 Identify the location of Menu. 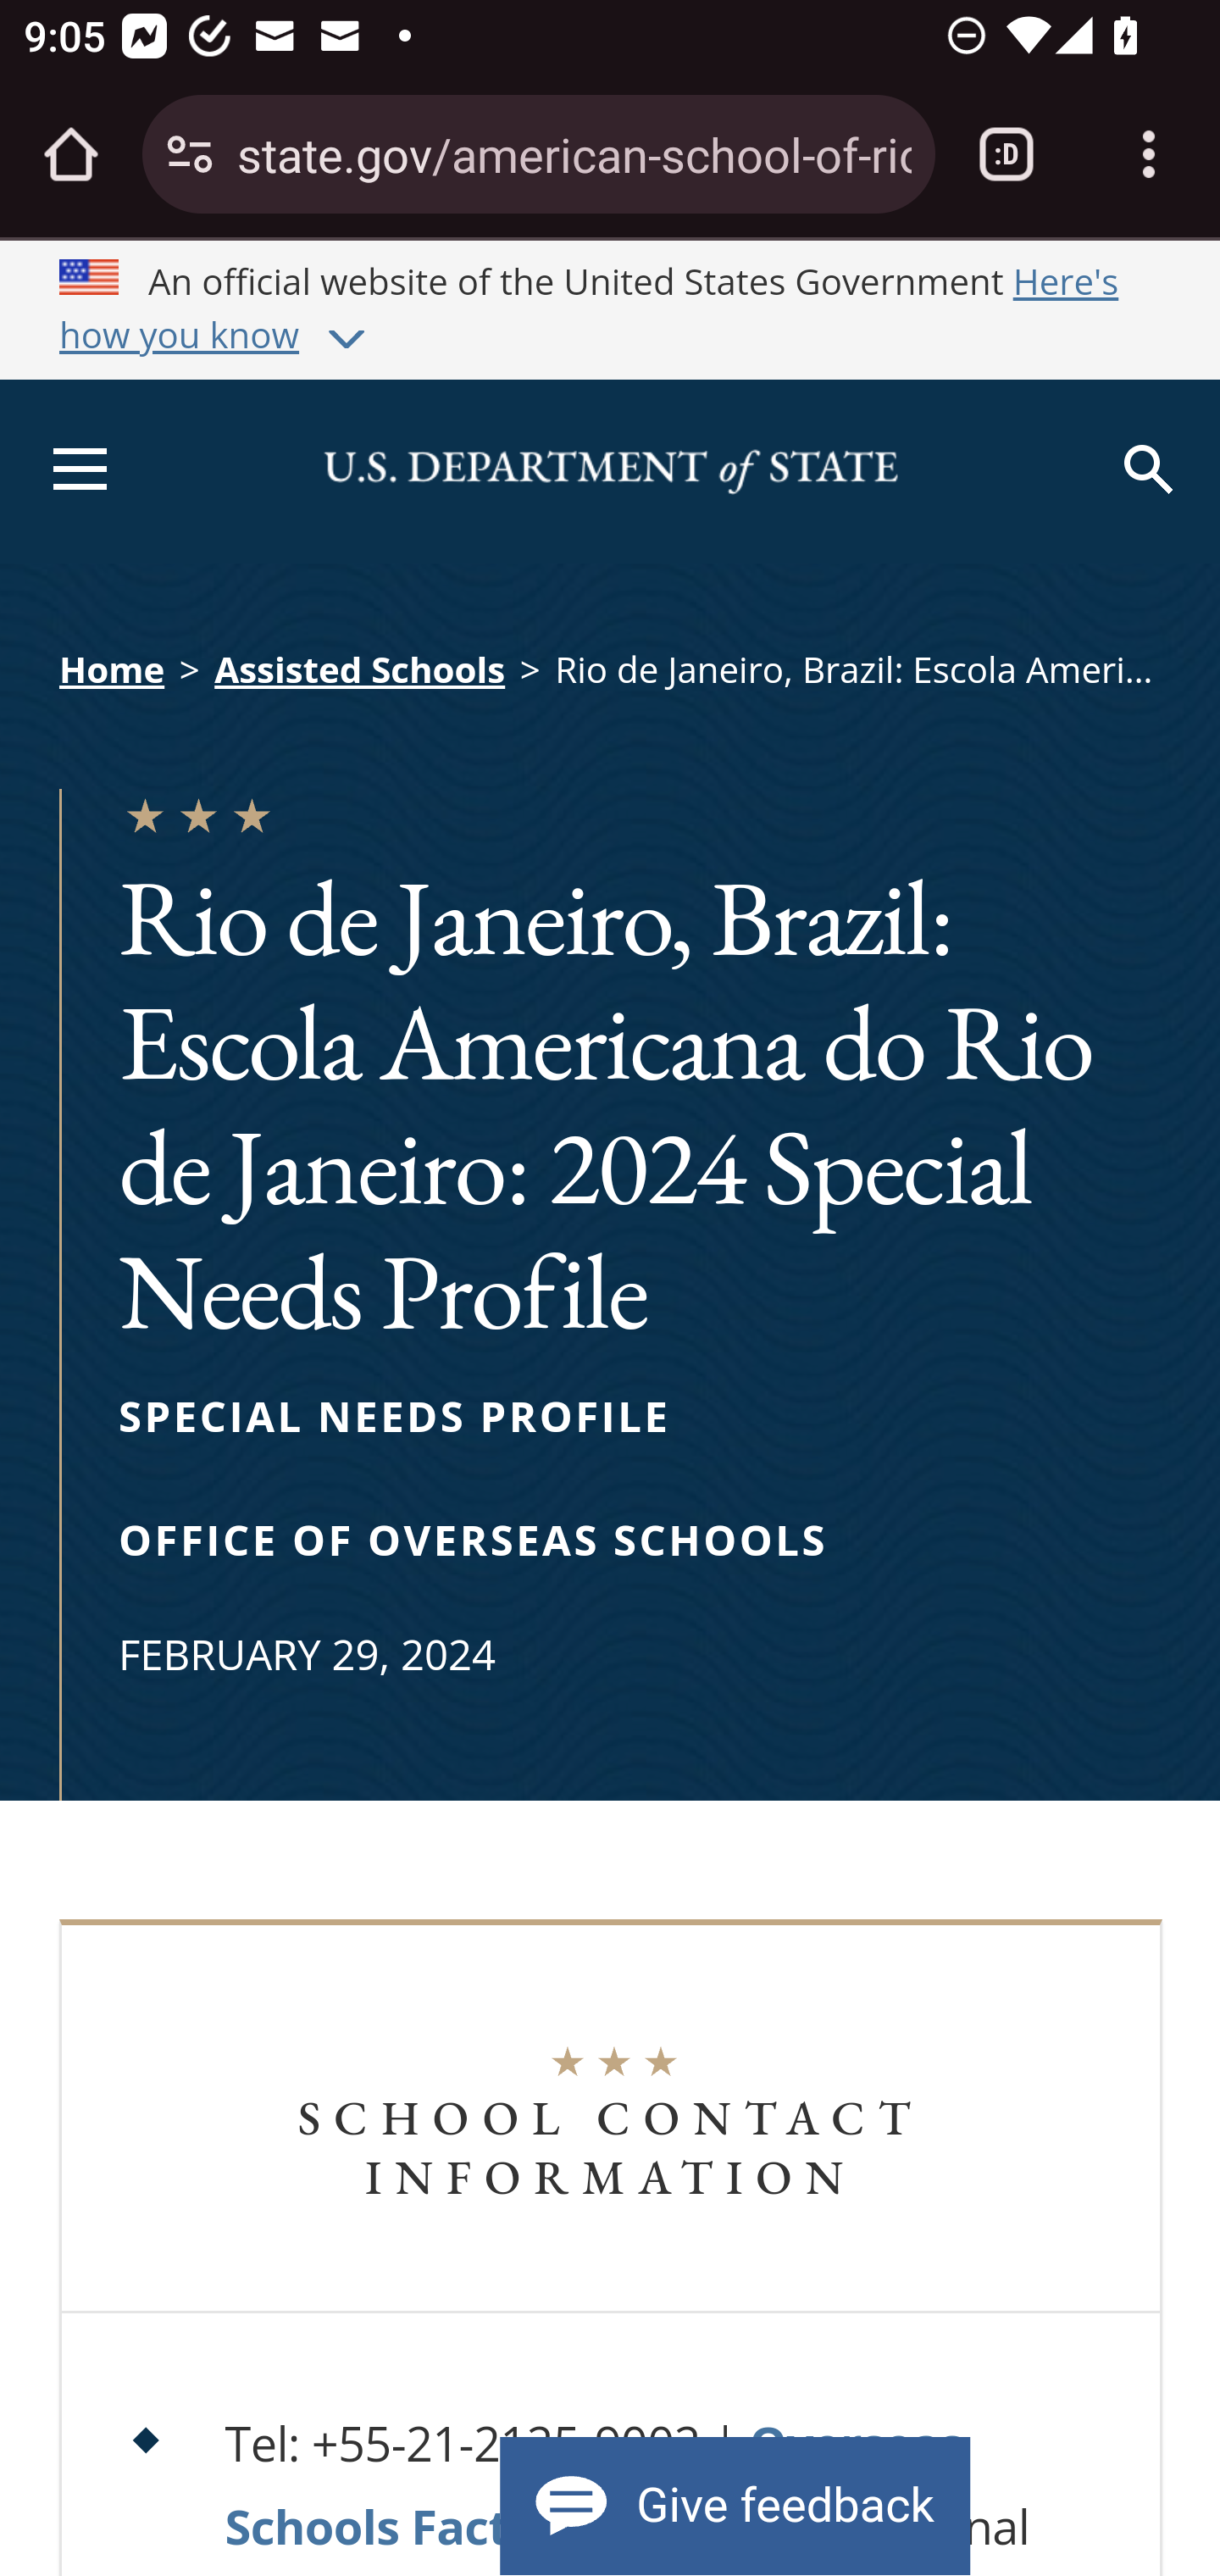
(73, 473).